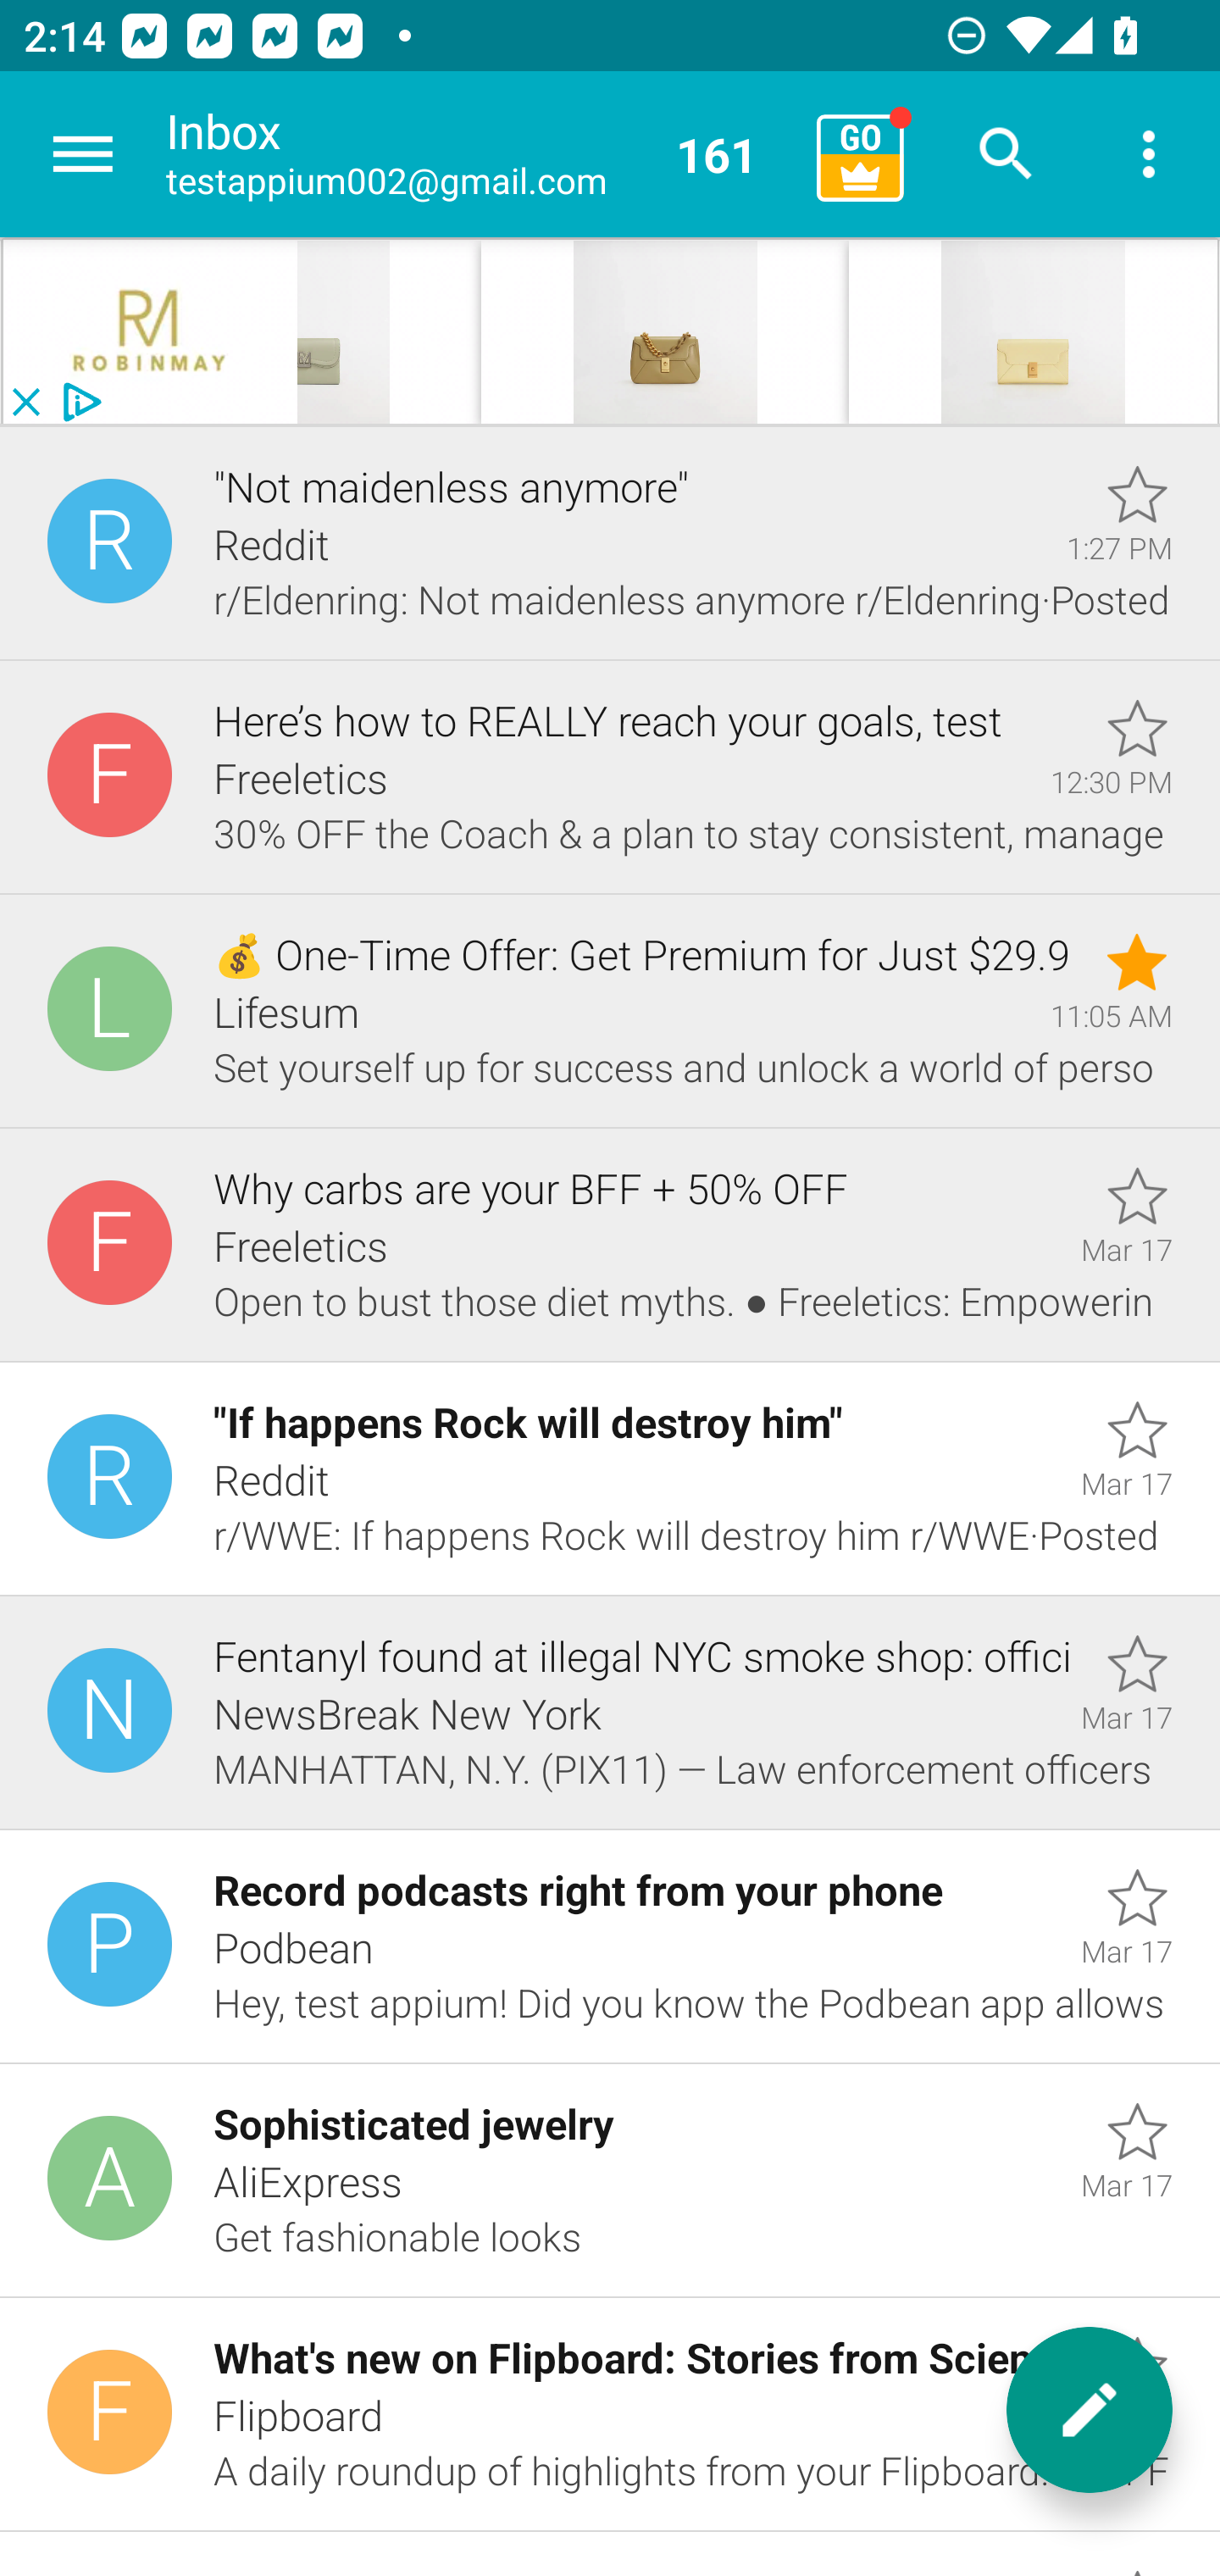  I want to click on   , so click(56, 332).